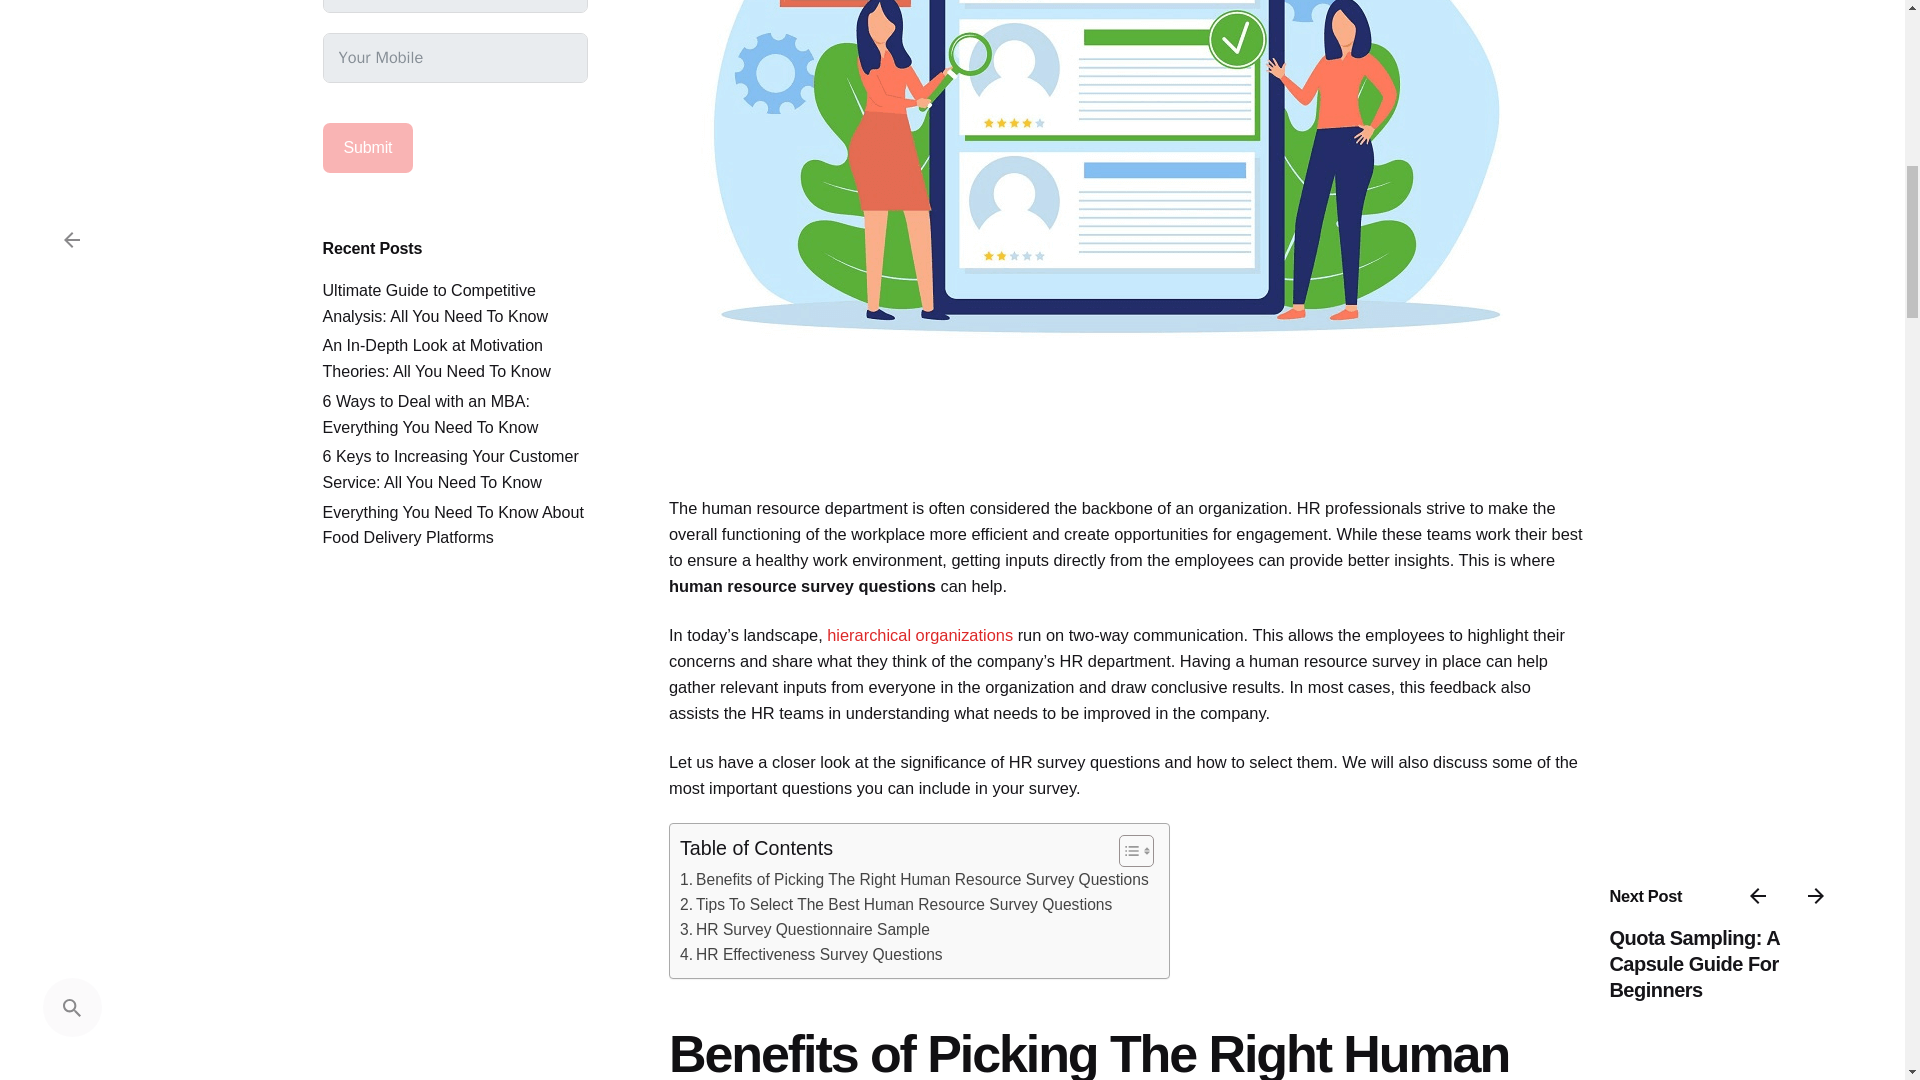  I want to click on Submit, so click(367, 148).